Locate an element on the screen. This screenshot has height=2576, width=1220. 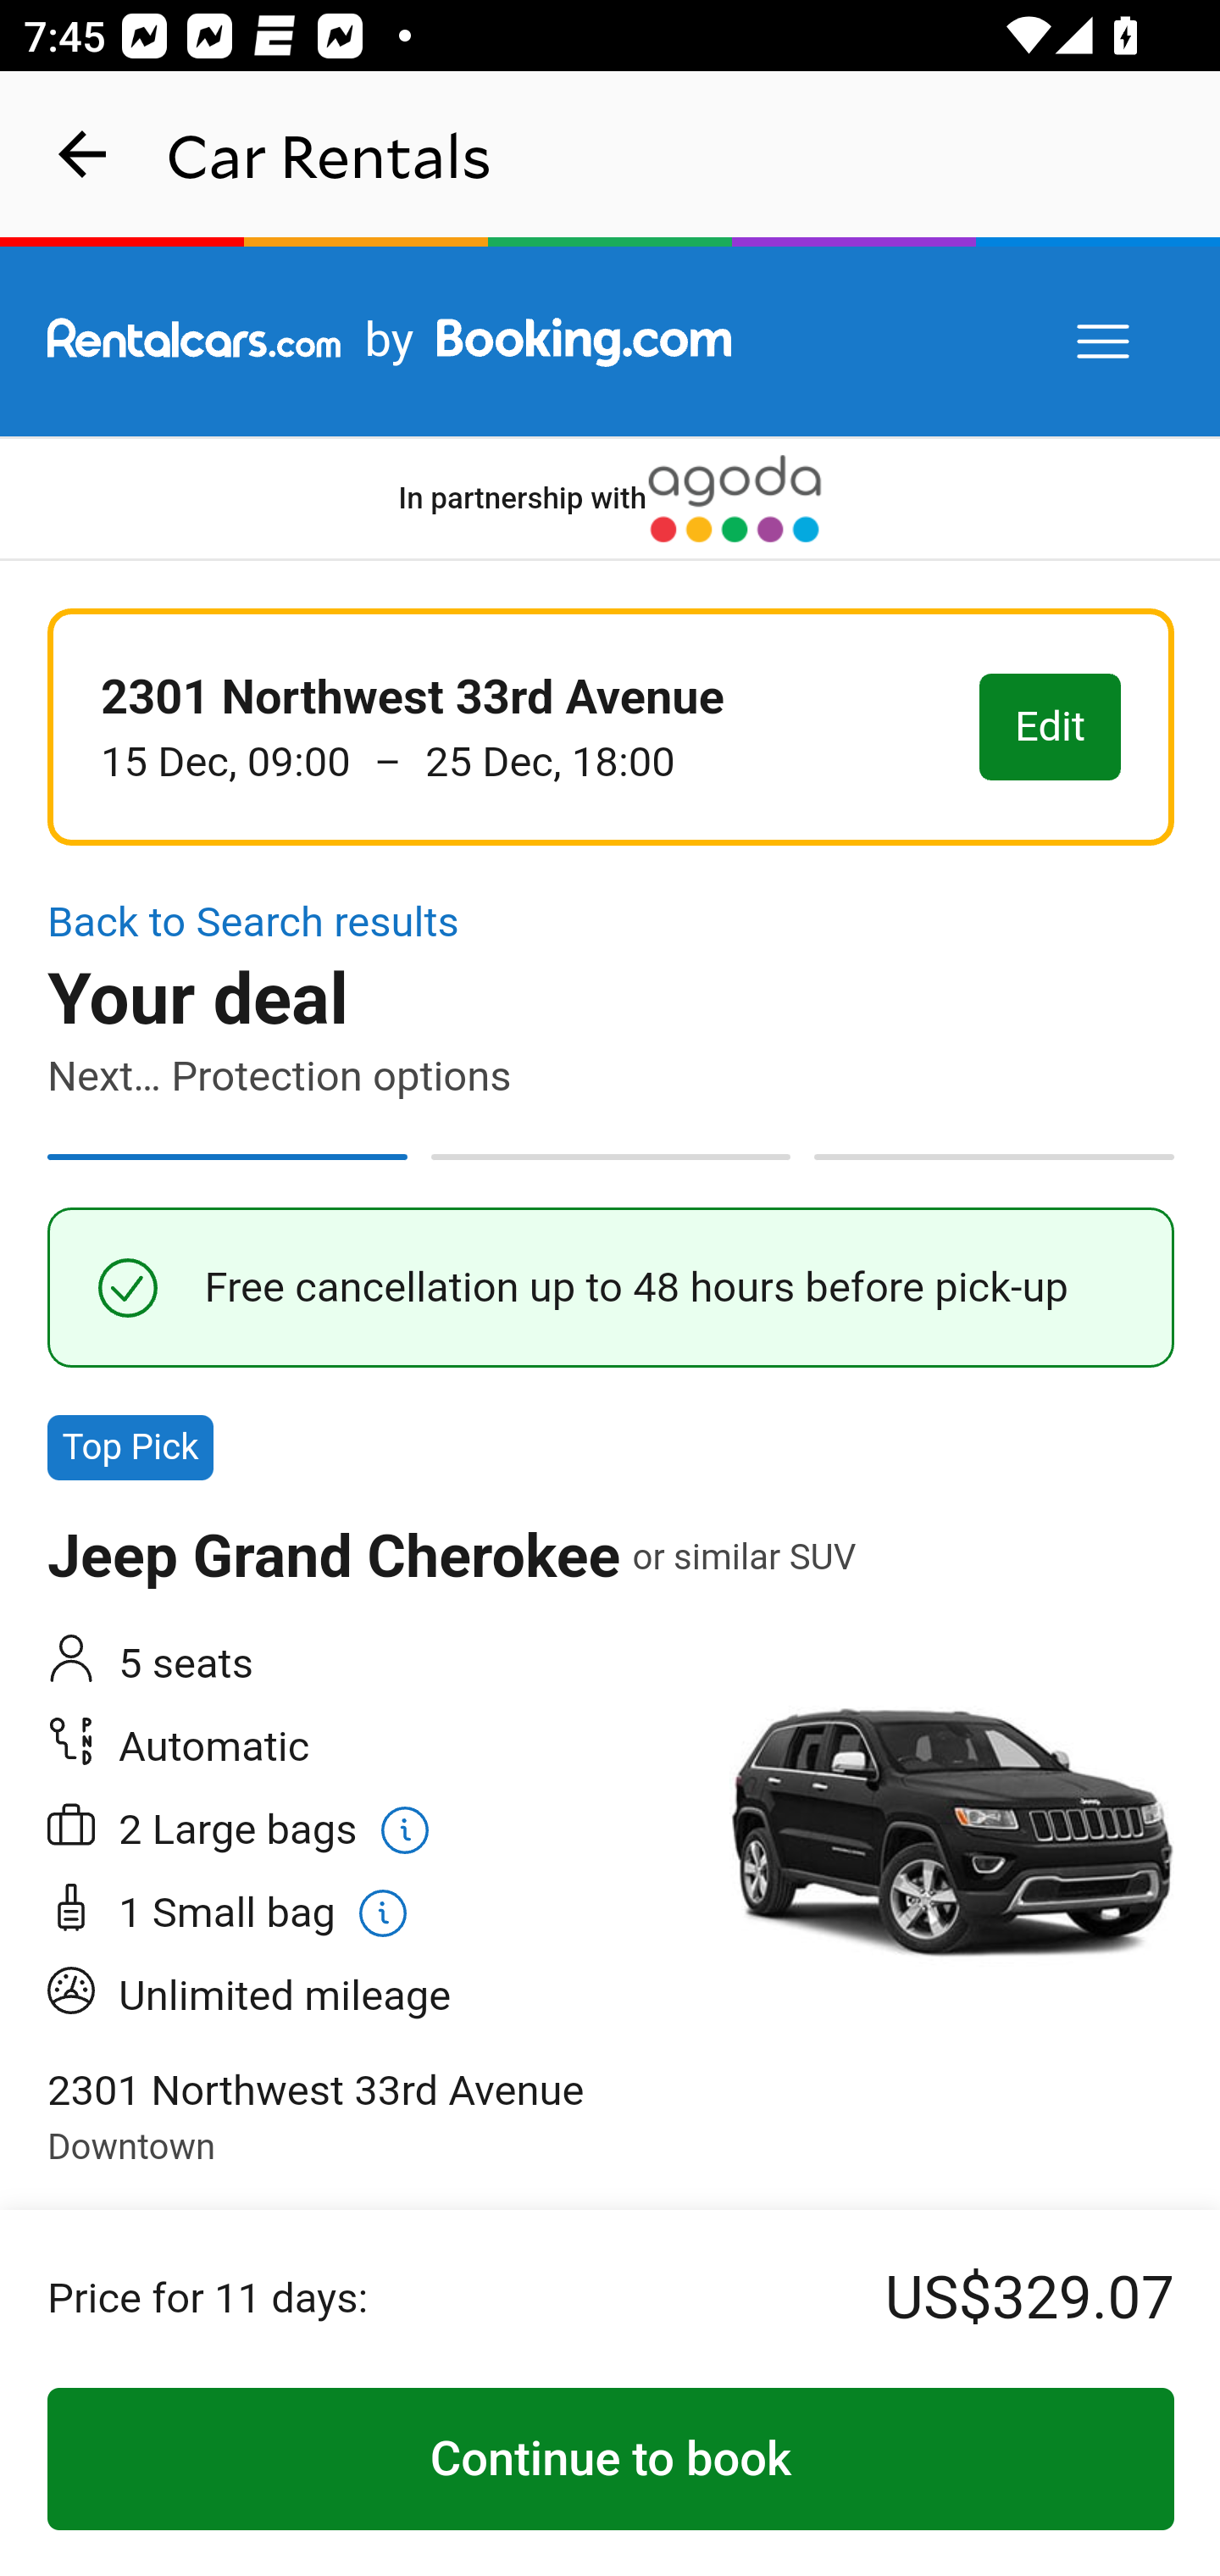
2 Large bags is located at coordinates (273, 1829).